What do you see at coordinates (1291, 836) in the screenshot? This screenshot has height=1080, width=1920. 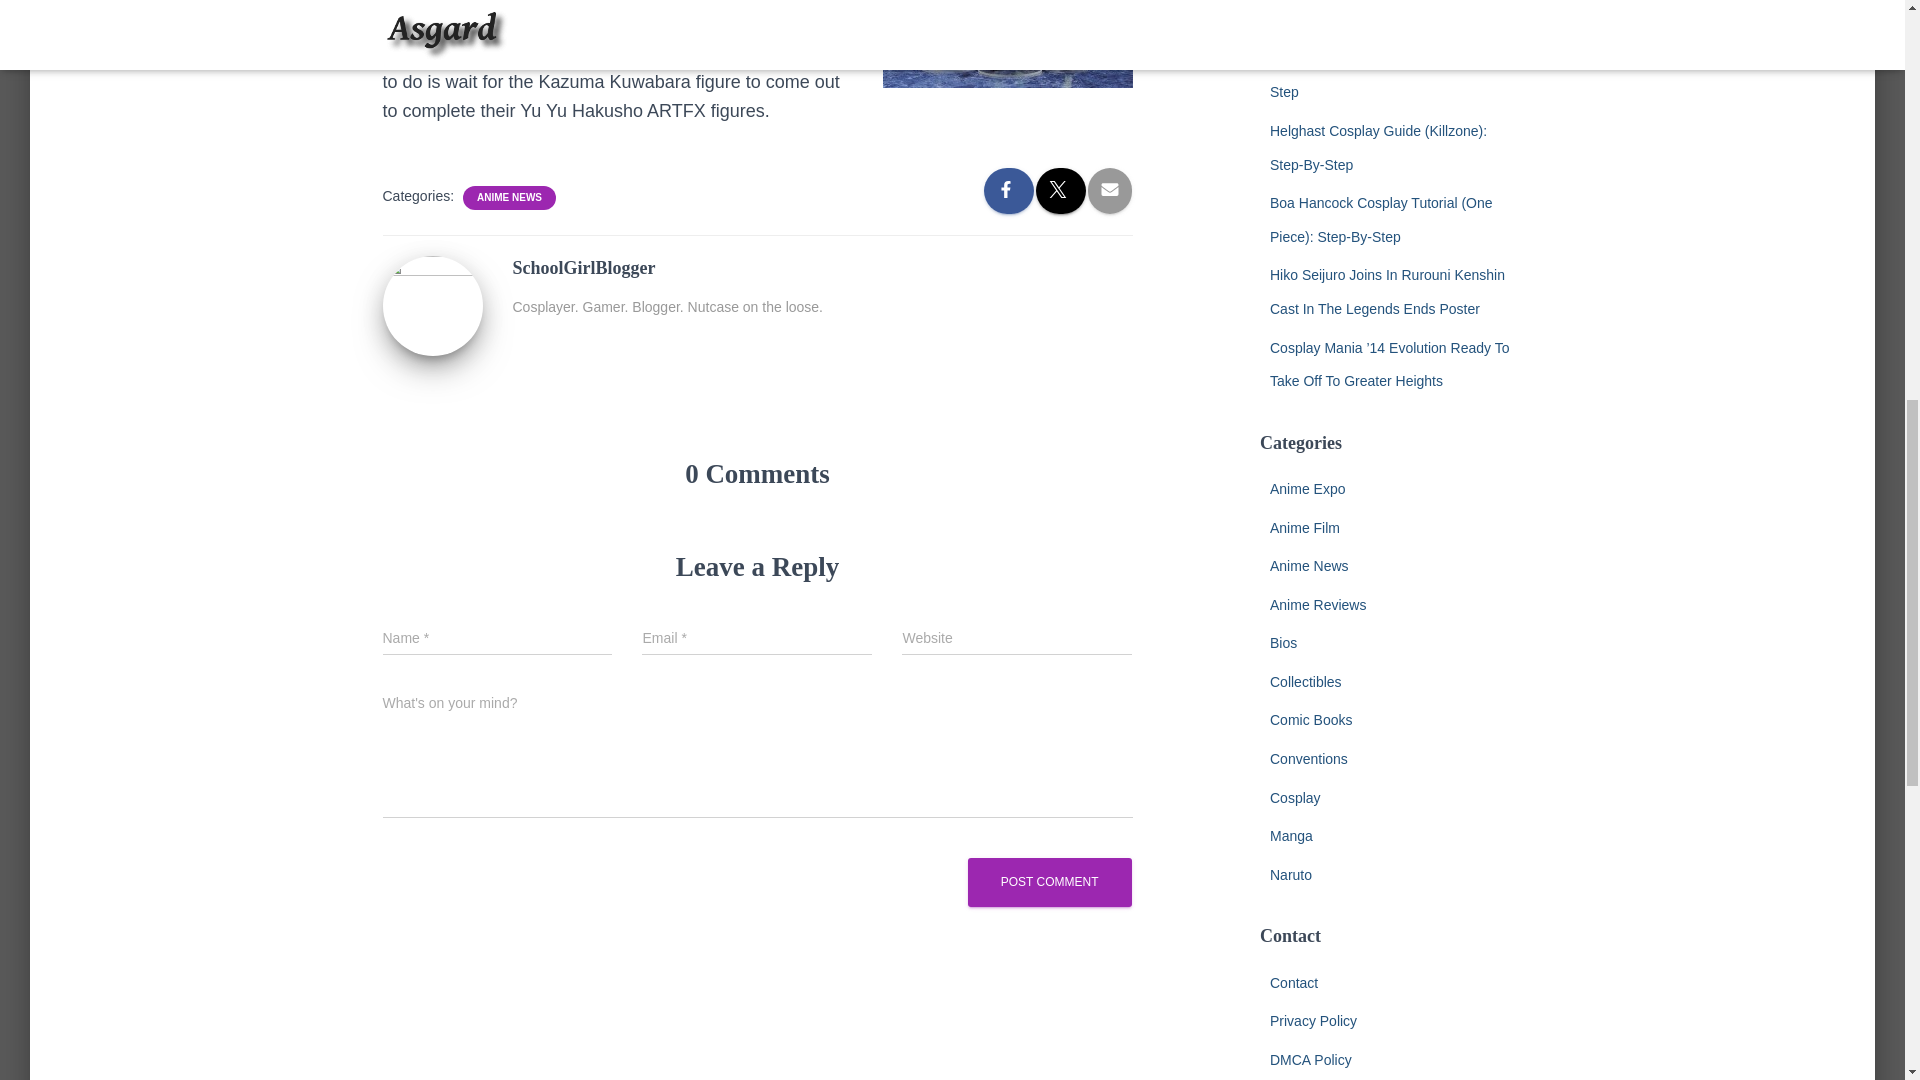 I see `Manga` at bounding box center [1291, 836].